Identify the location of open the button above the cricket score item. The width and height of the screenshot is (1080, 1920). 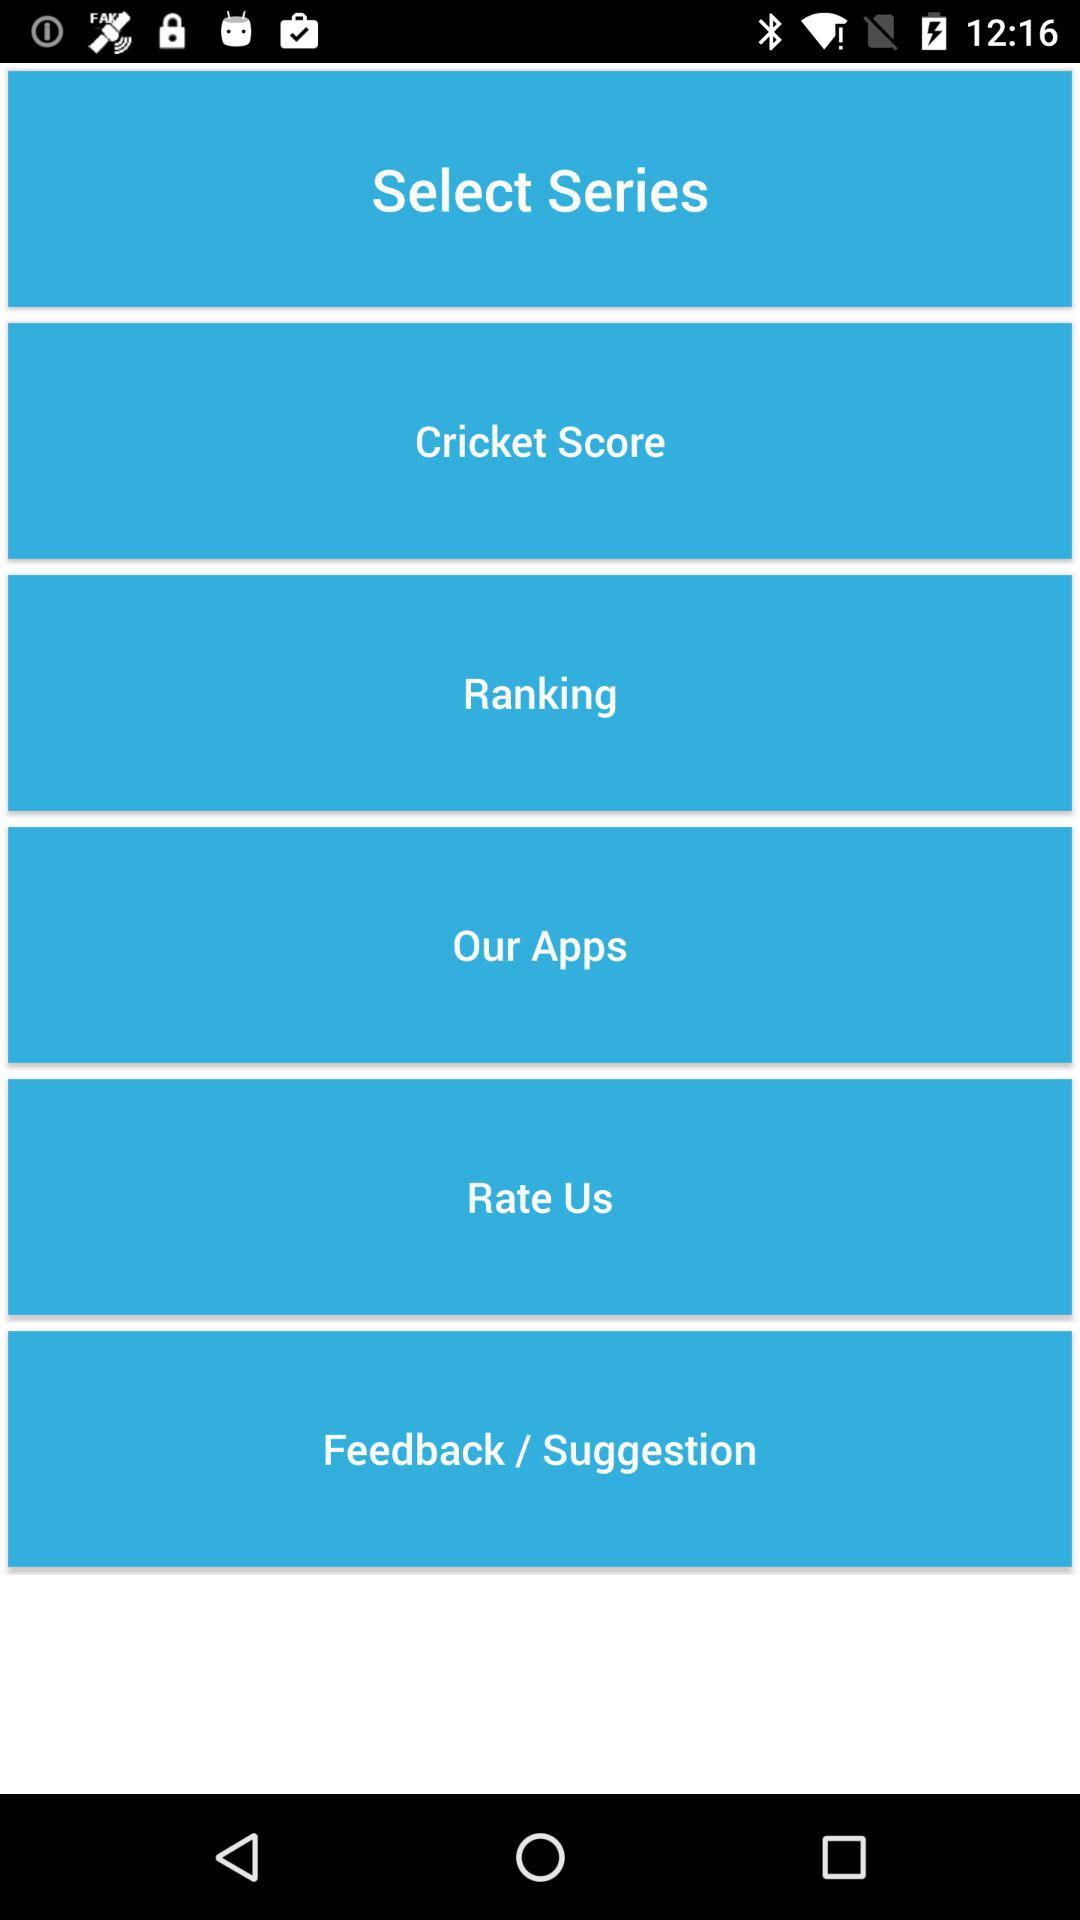
(540, 188).